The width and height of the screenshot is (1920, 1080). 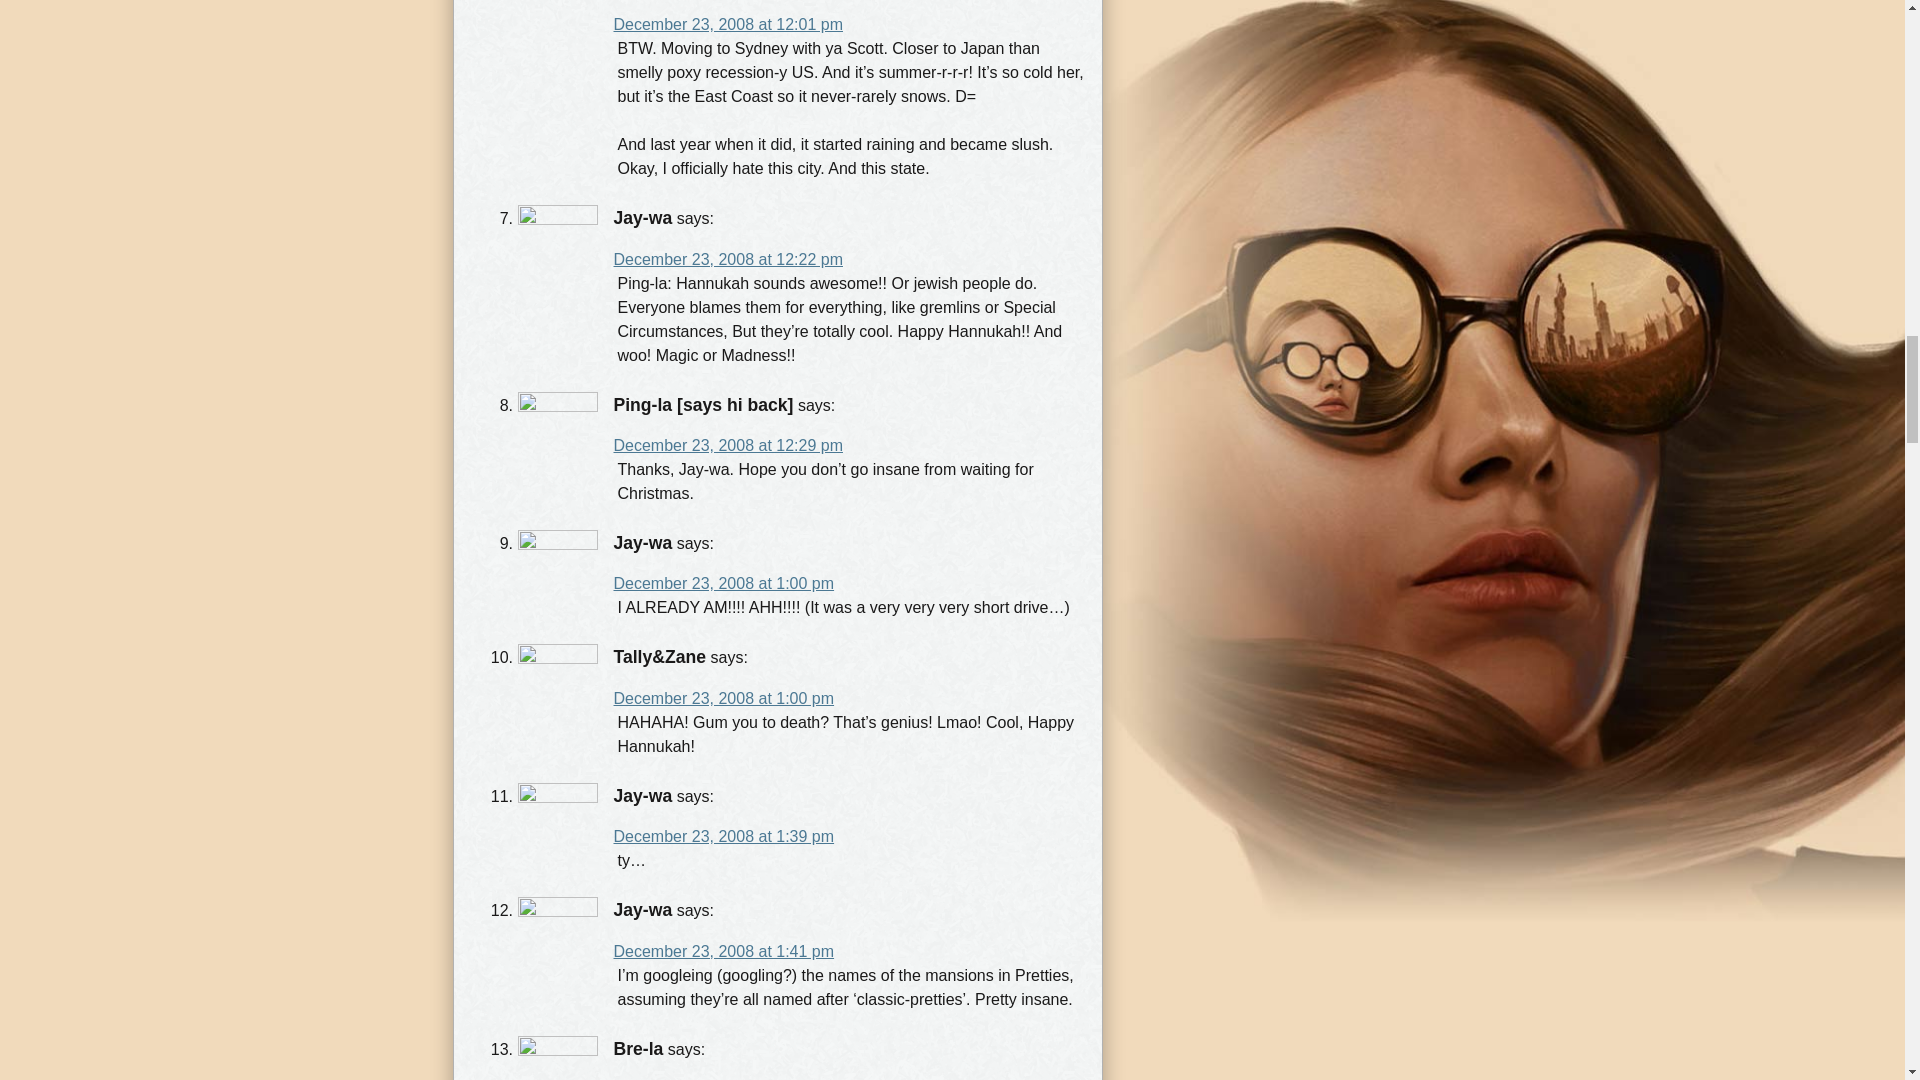 What do you see at coordinates (724, 582) in the screenshot?
I see `December 23, 2008 at 1:00 pm` at bounding box center [724, 582].